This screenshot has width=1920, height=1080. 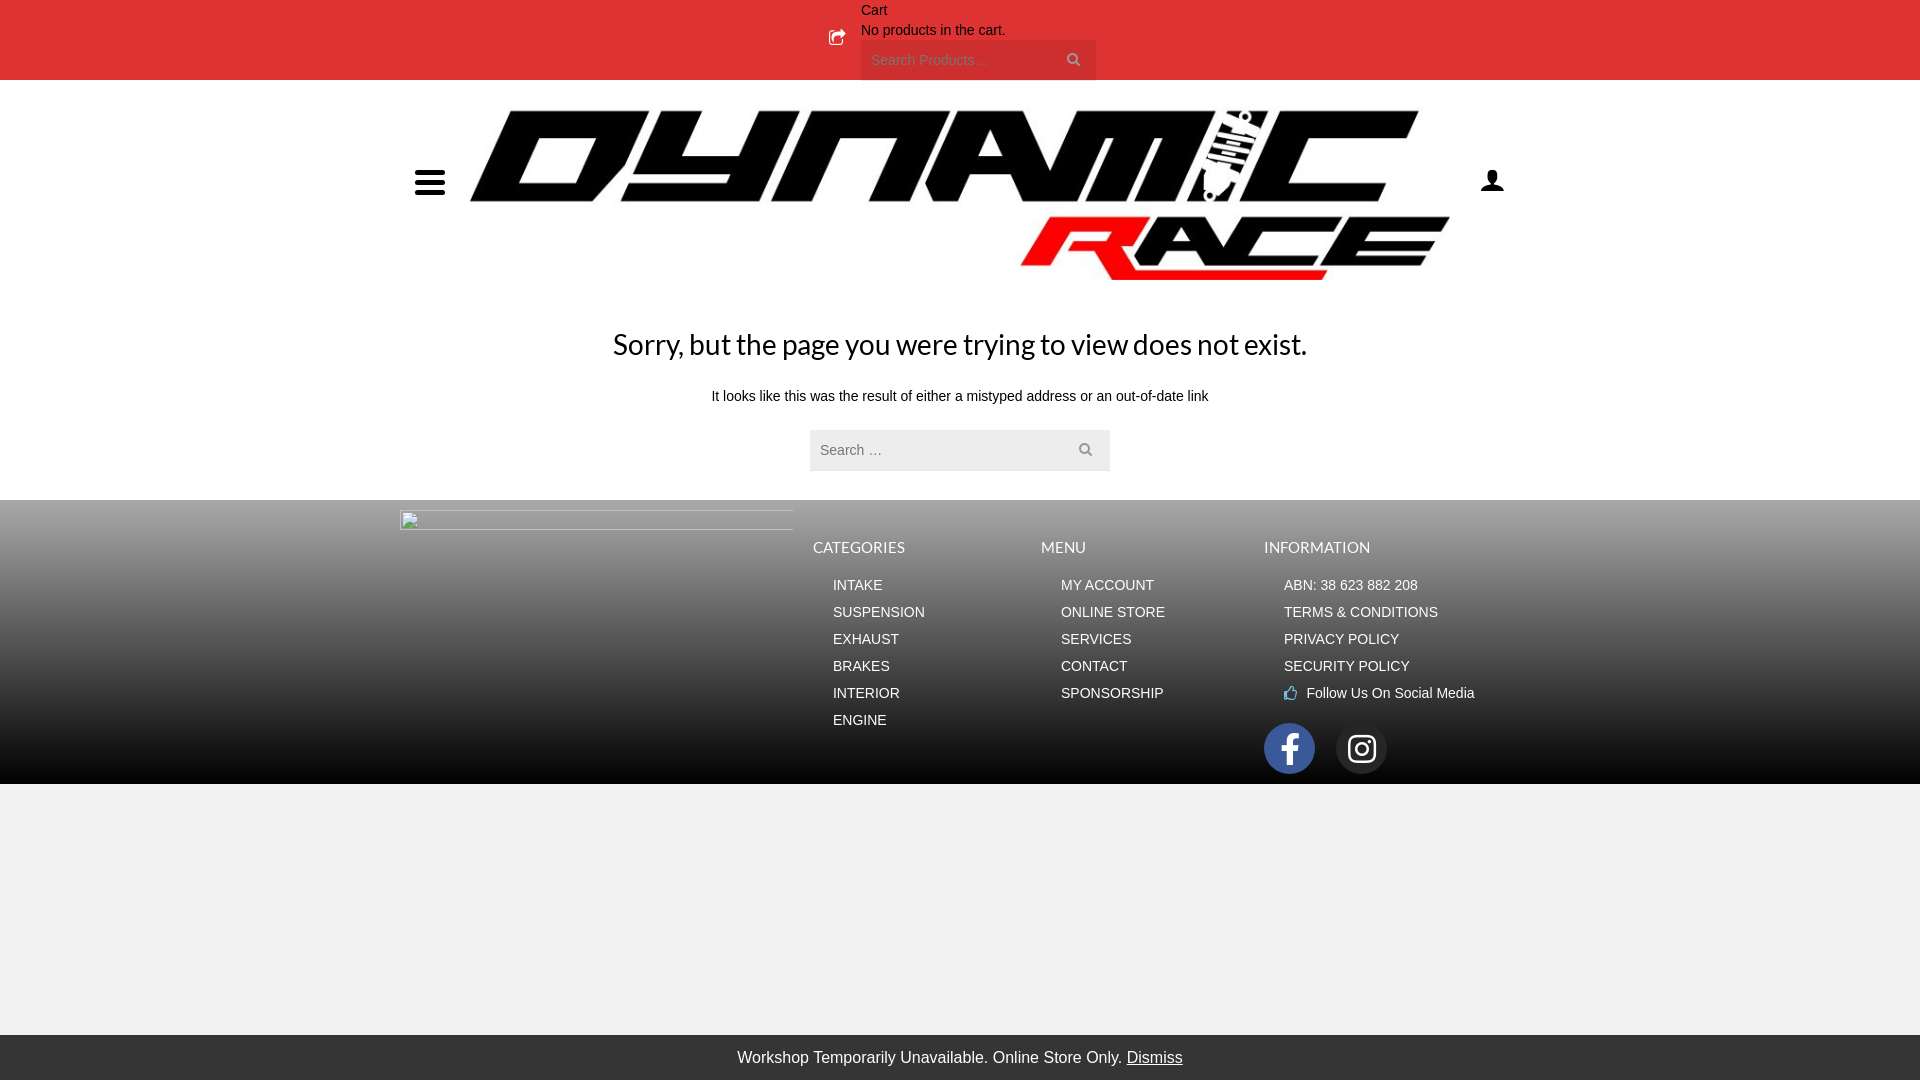 I want to click on ONLINE STORE, so click(x=1152, y=612).